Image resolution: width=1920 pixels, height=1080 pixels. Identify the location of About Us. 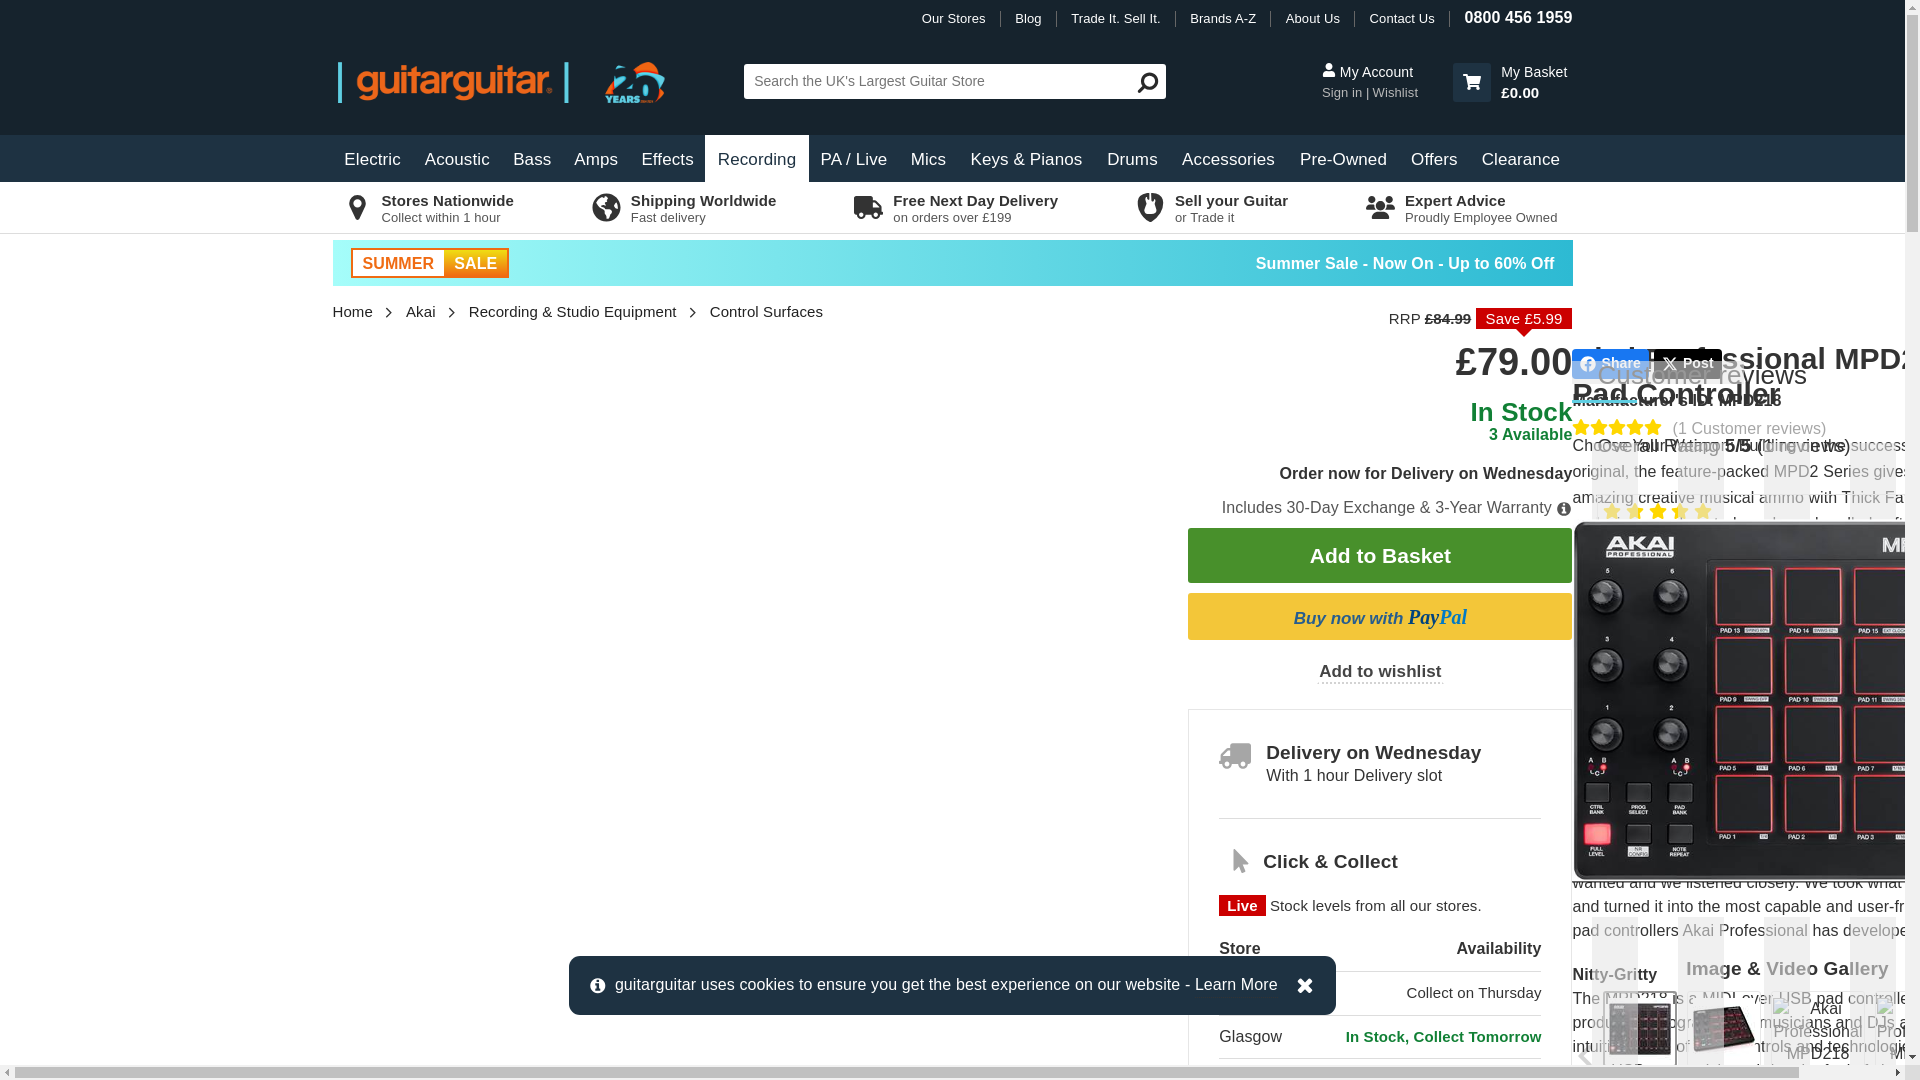
(1313, 18).